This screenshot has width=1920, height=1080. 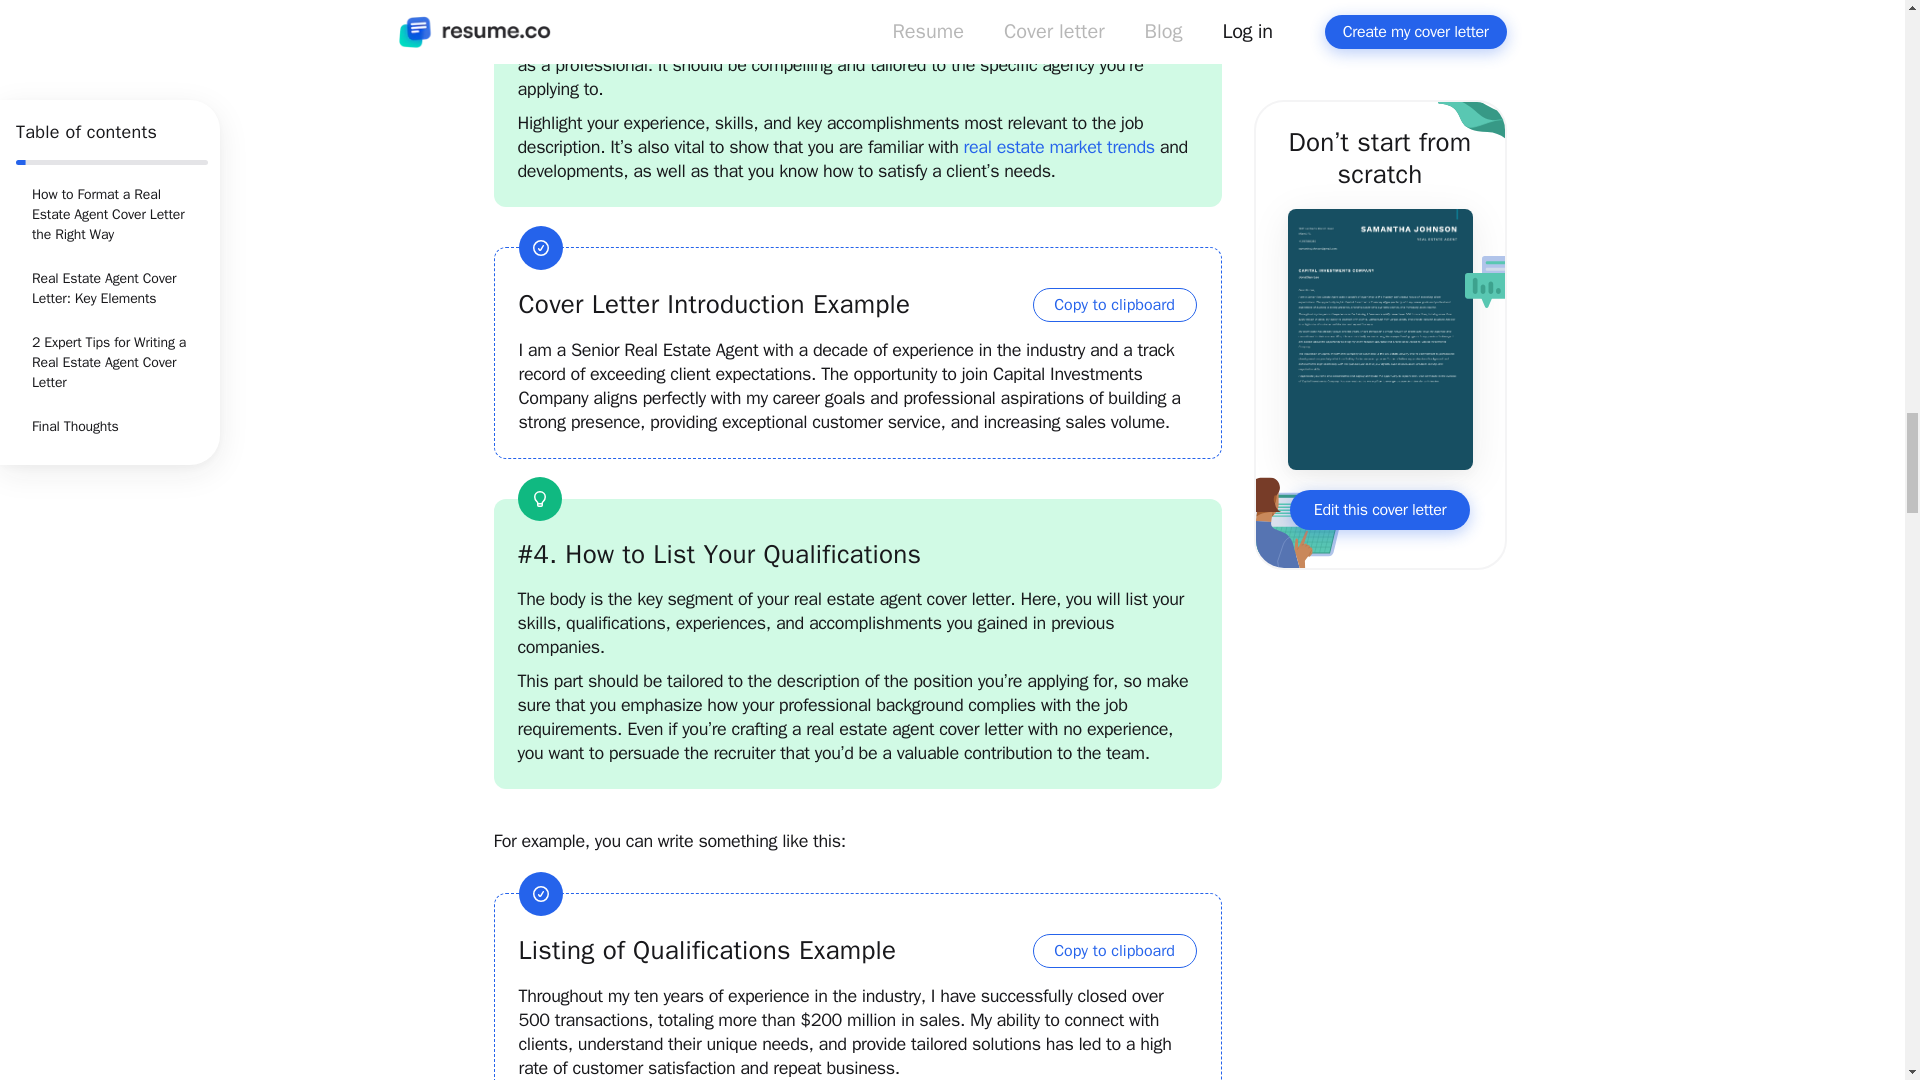 What do you see at coordinates (1114, 950) in the screenshot?
I see `Copy to clipboard` at bounding box center [1114, 950].